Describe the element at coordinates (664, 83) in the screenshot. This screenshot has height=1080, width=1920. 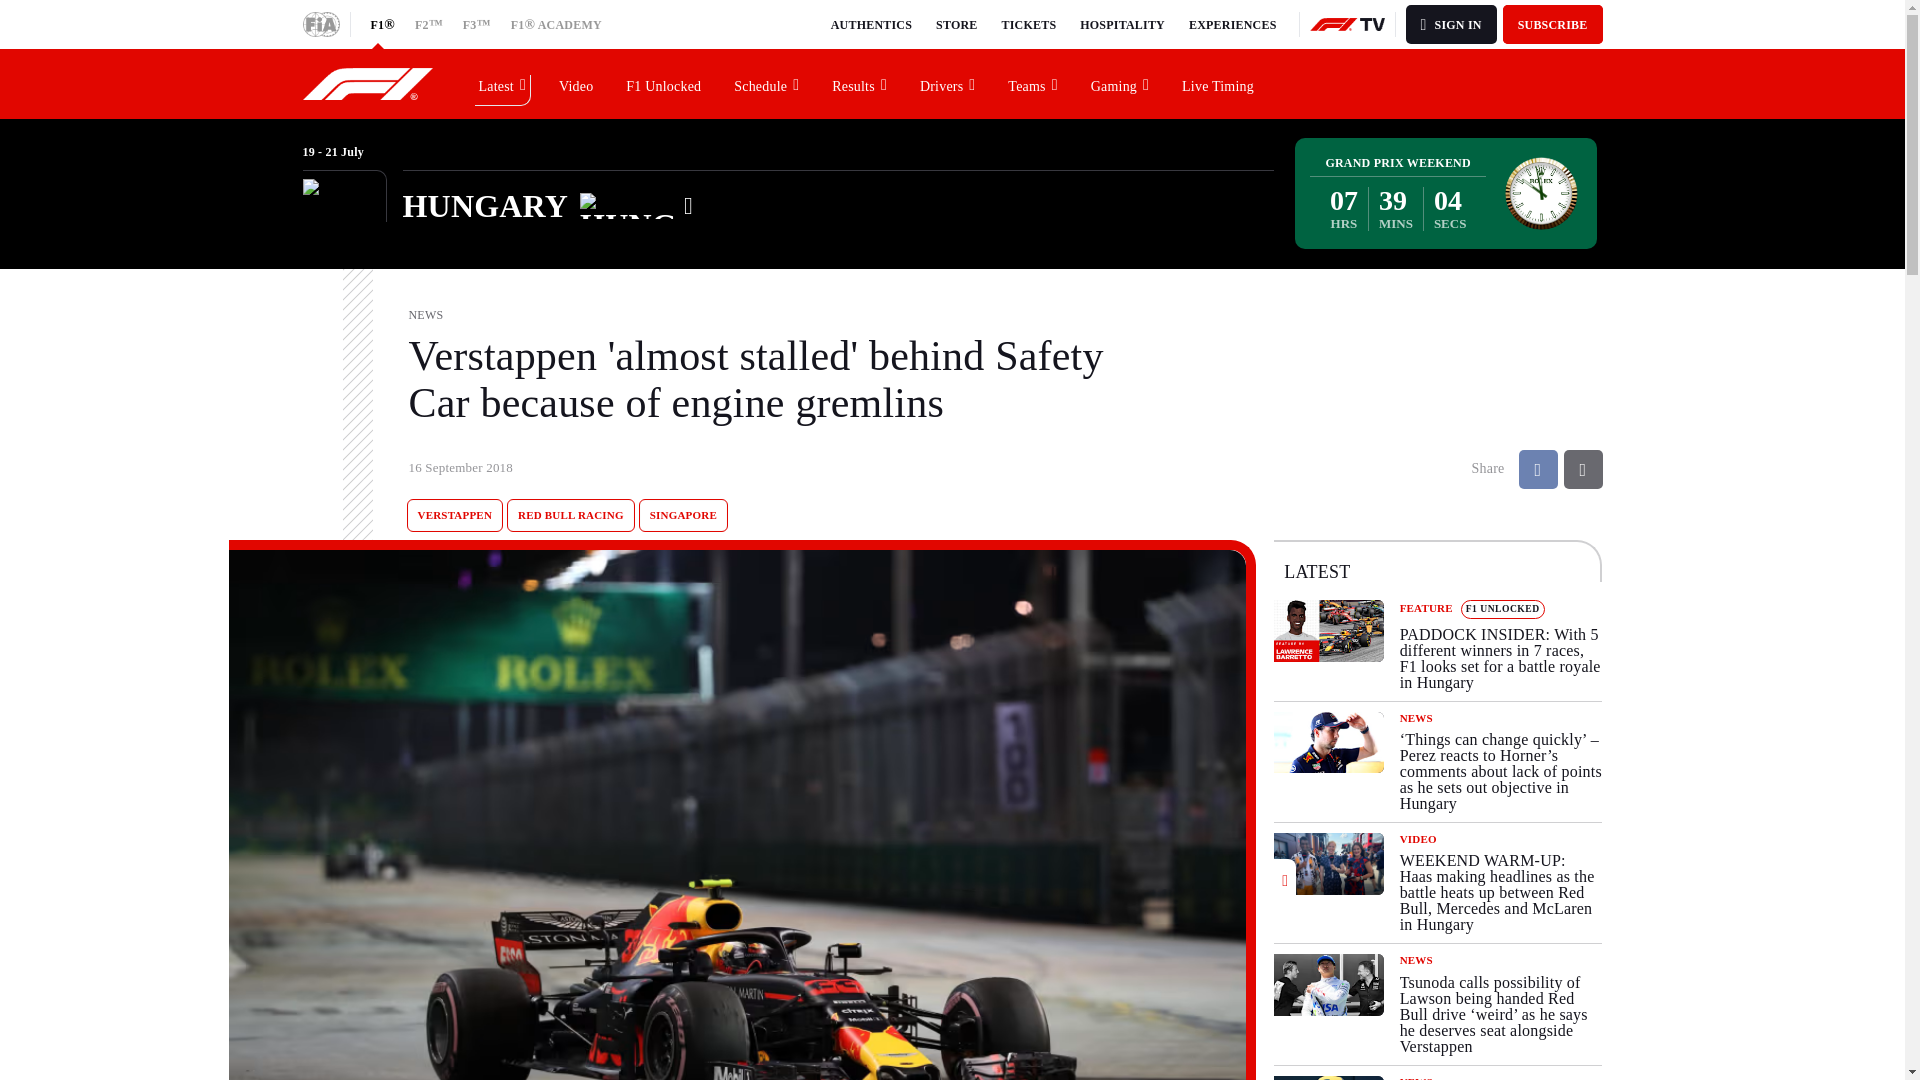
I see `F1 Unlocked` at that location.